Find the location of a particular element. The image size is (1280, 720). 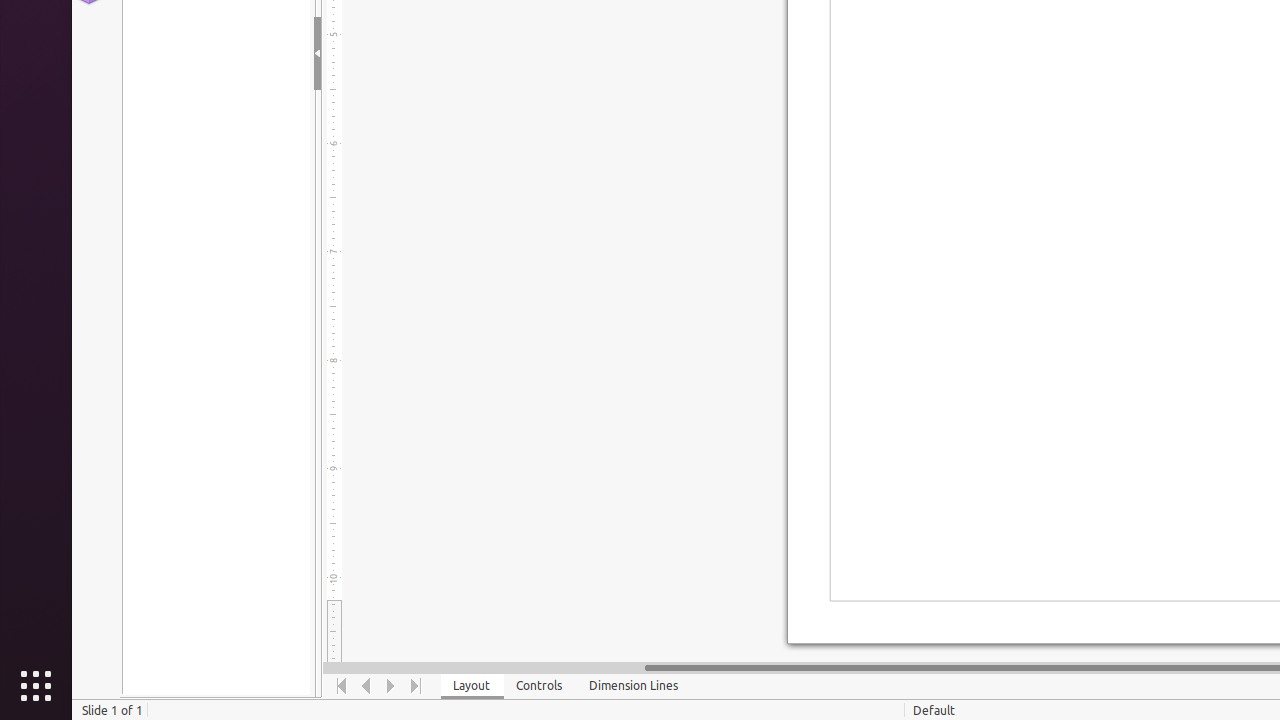

Move To End is located at coordinates (416, 686).